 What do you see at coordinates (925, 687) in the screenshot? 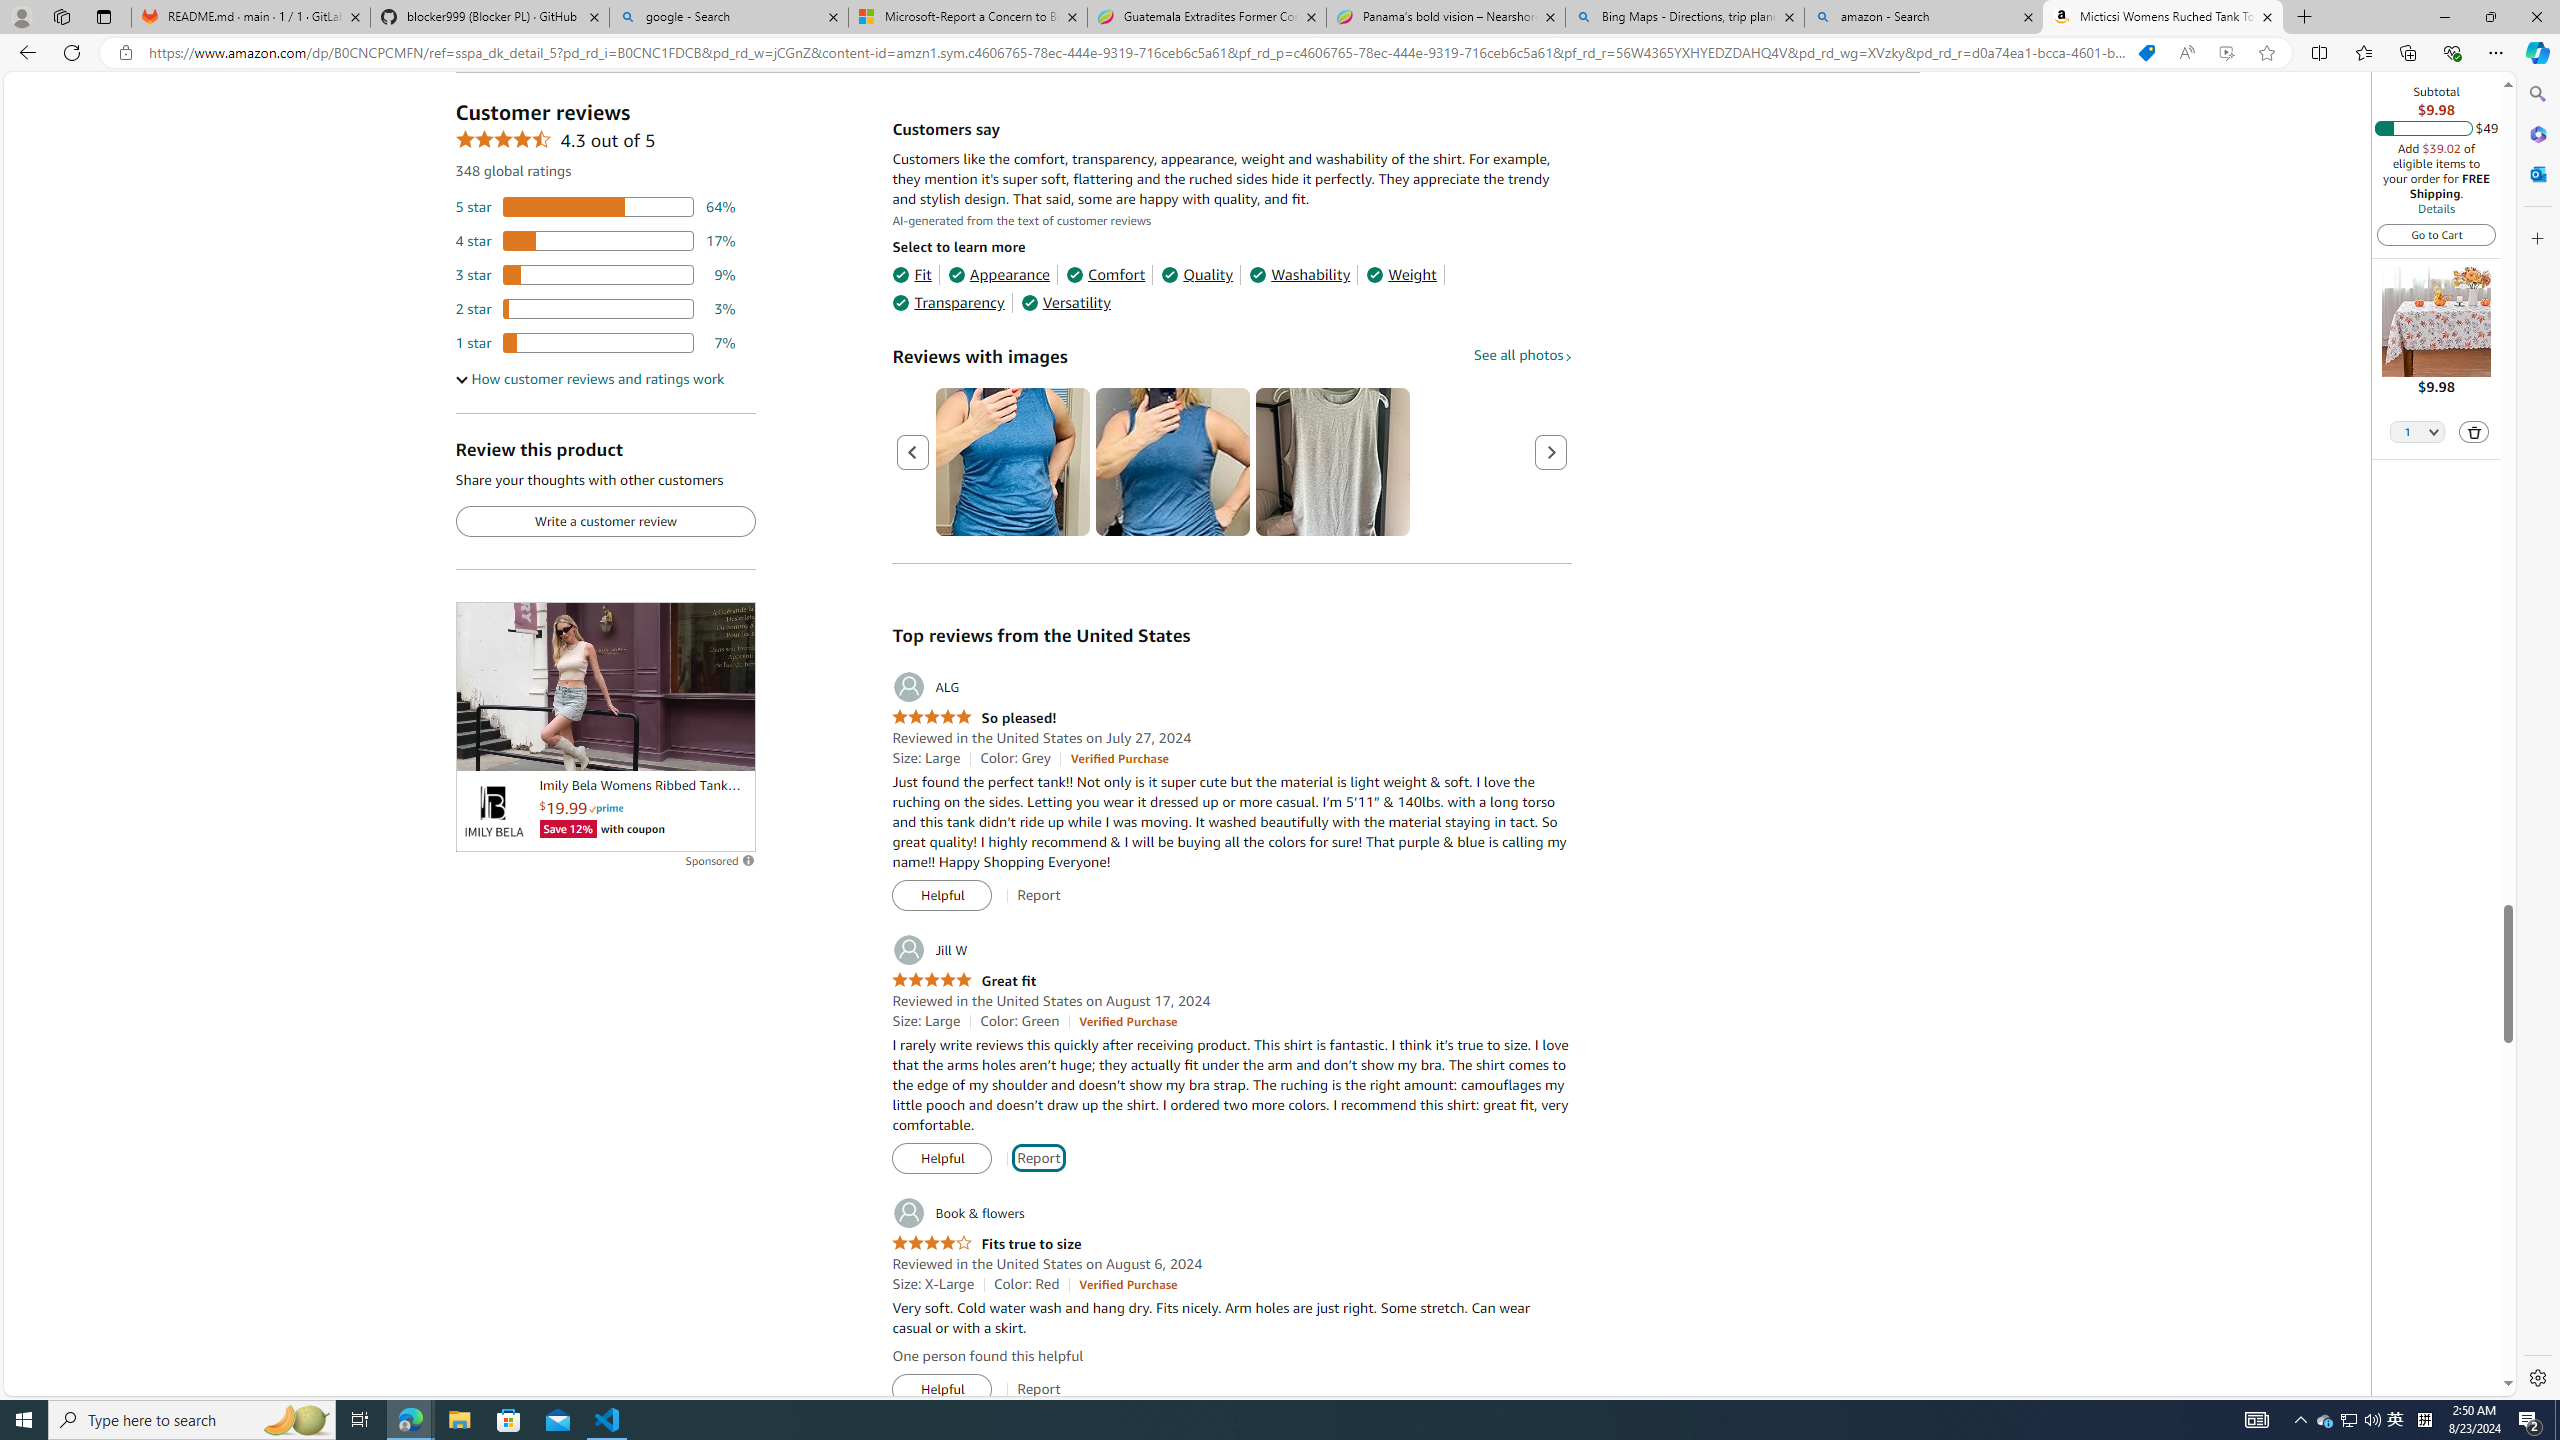
I see `ALG` at bounding box center [925, 687].